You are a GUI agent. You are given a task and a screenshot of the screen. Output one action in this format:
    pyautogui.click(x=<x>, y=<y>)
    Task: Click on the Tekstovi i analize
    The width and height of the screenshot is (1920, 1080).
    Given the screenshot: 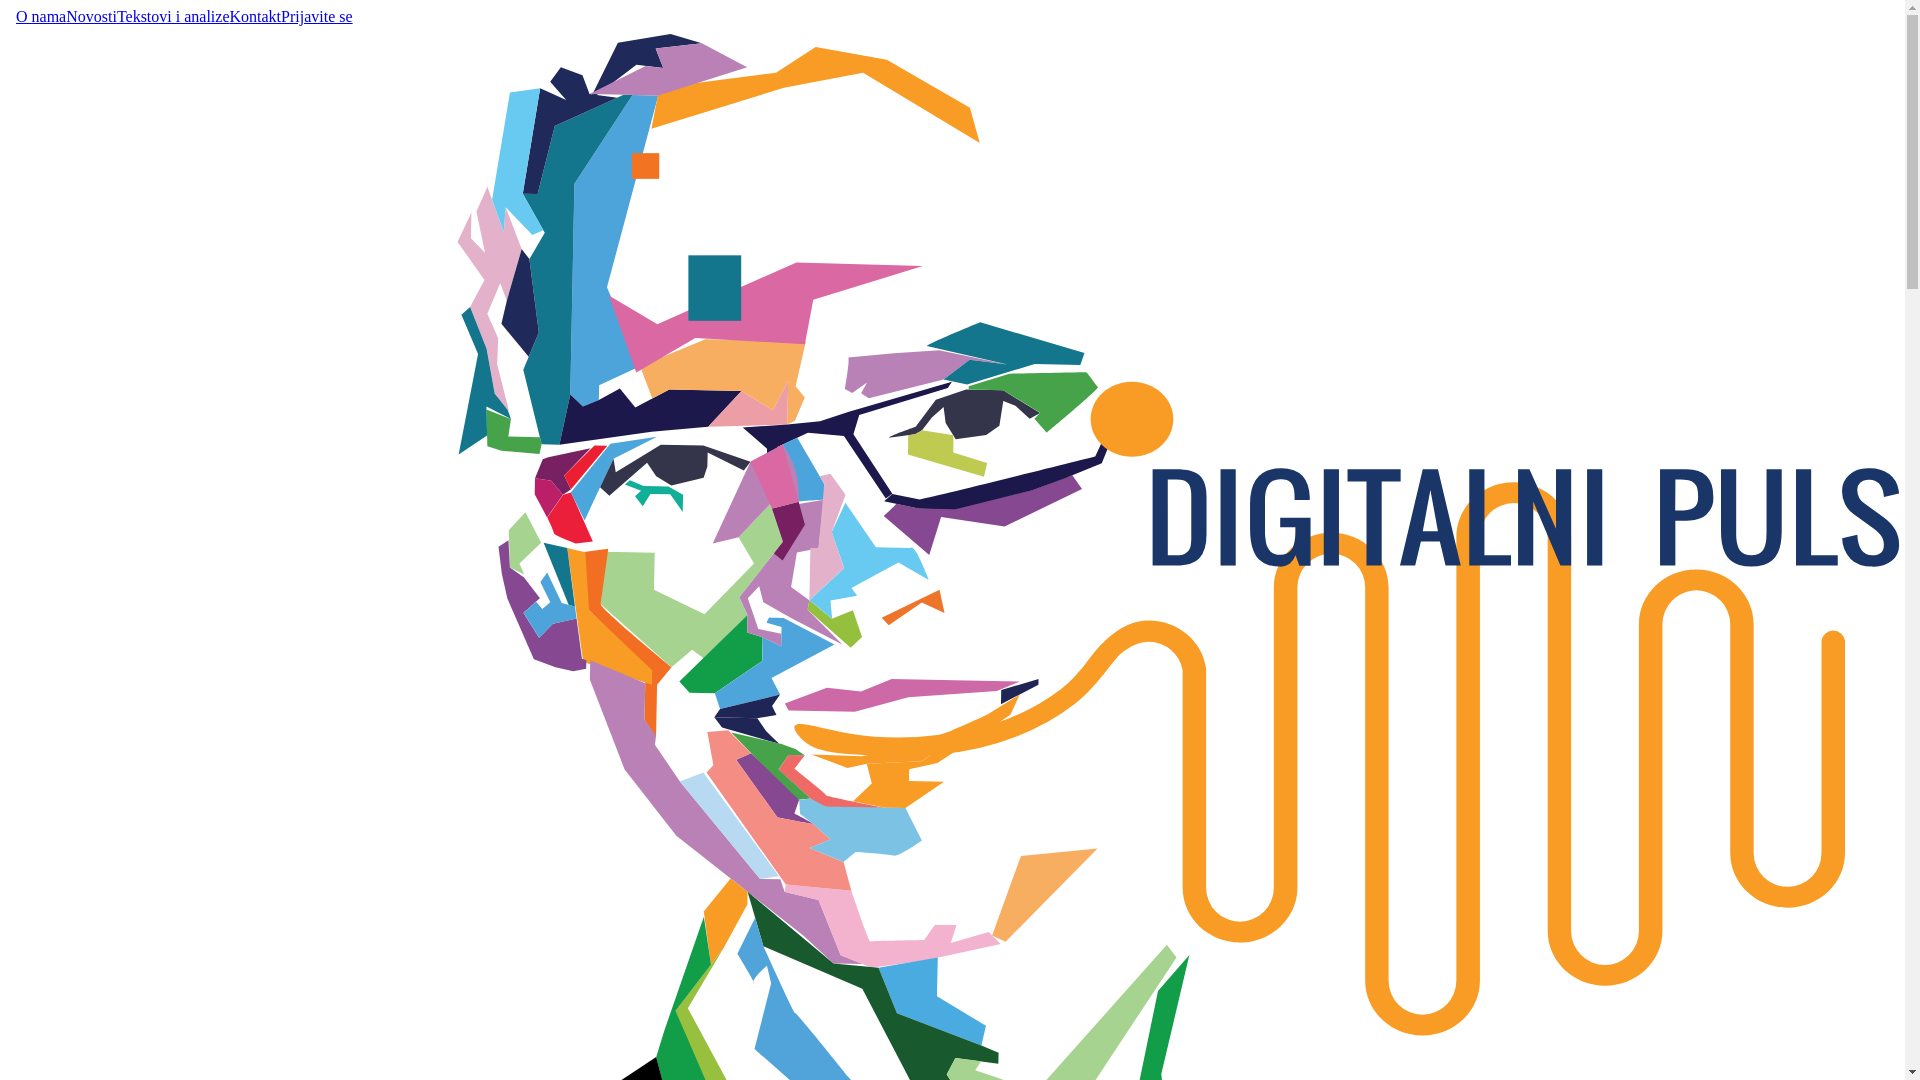 What is the action you would take?
    pyautogui.click(x=174, y=17)
    